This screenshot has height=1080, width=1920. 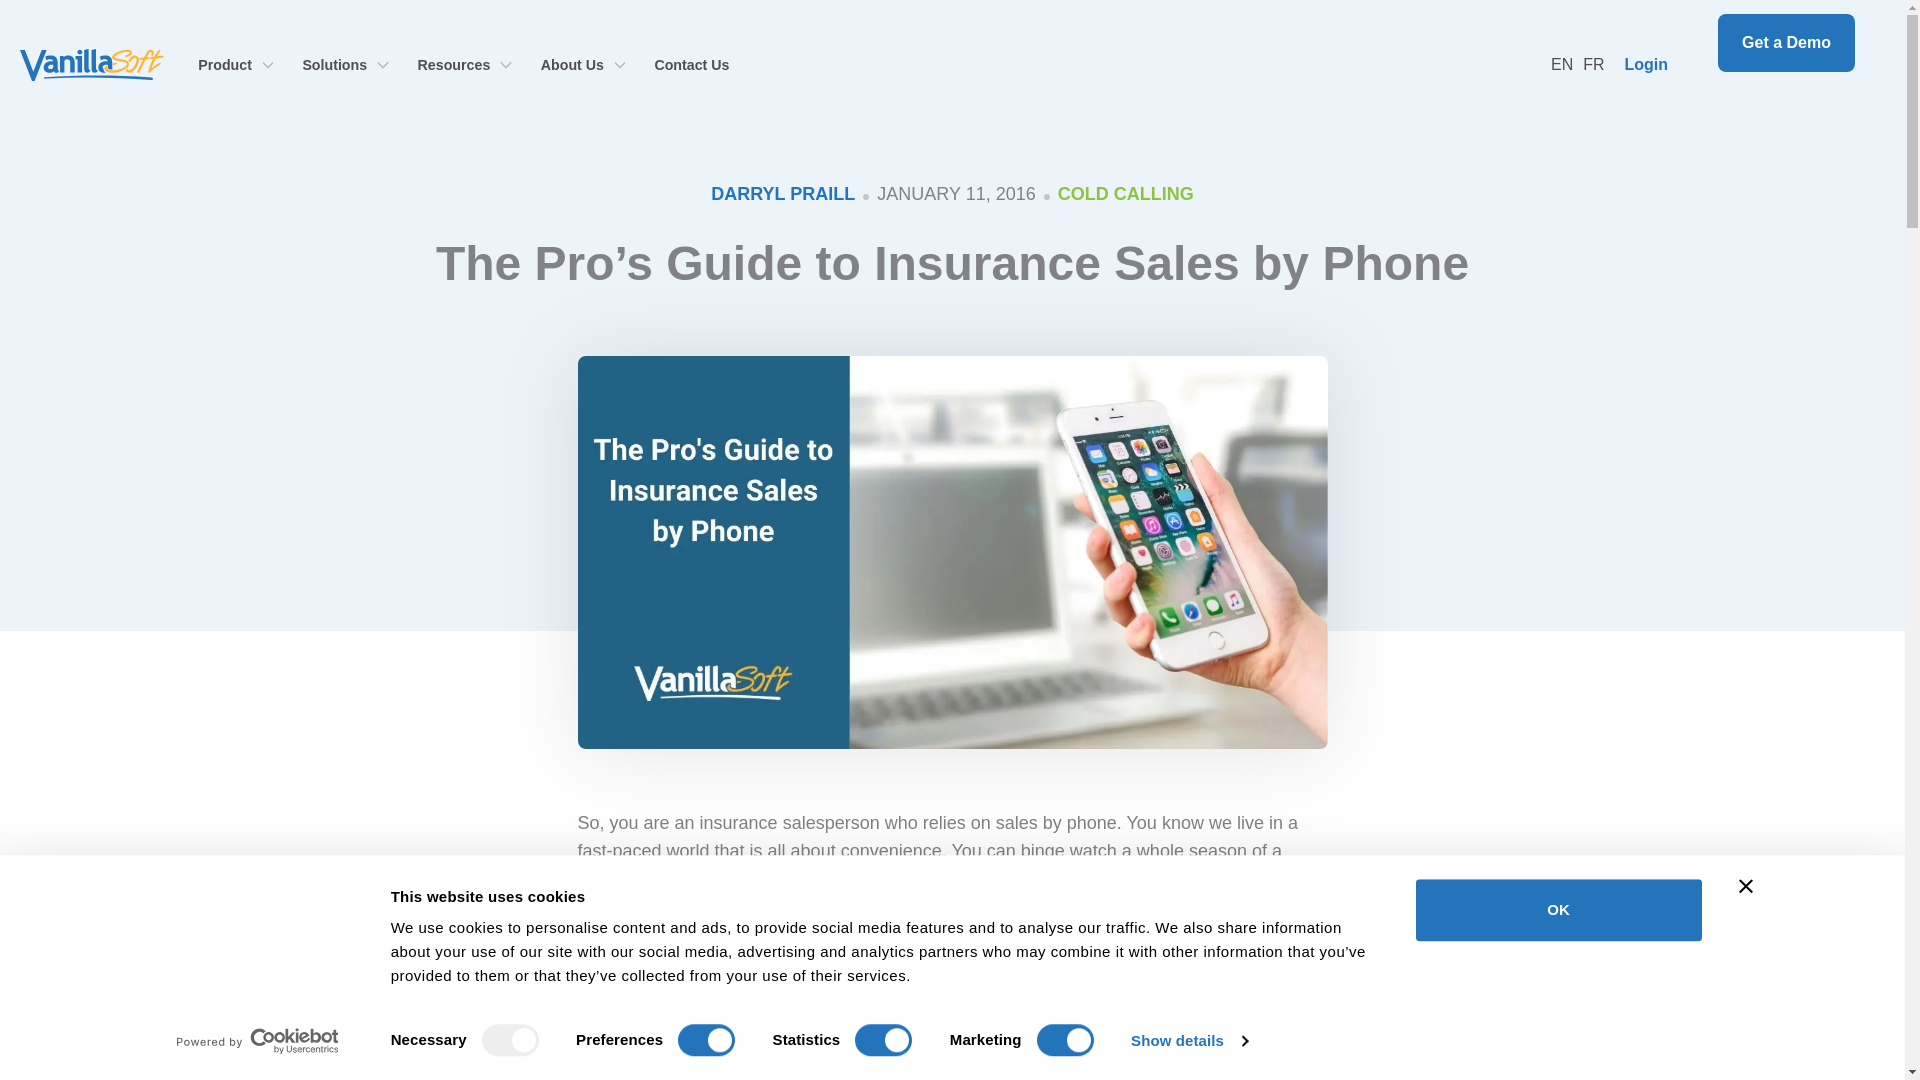 I want to click on Show details, so click(x=1188, y=1041).